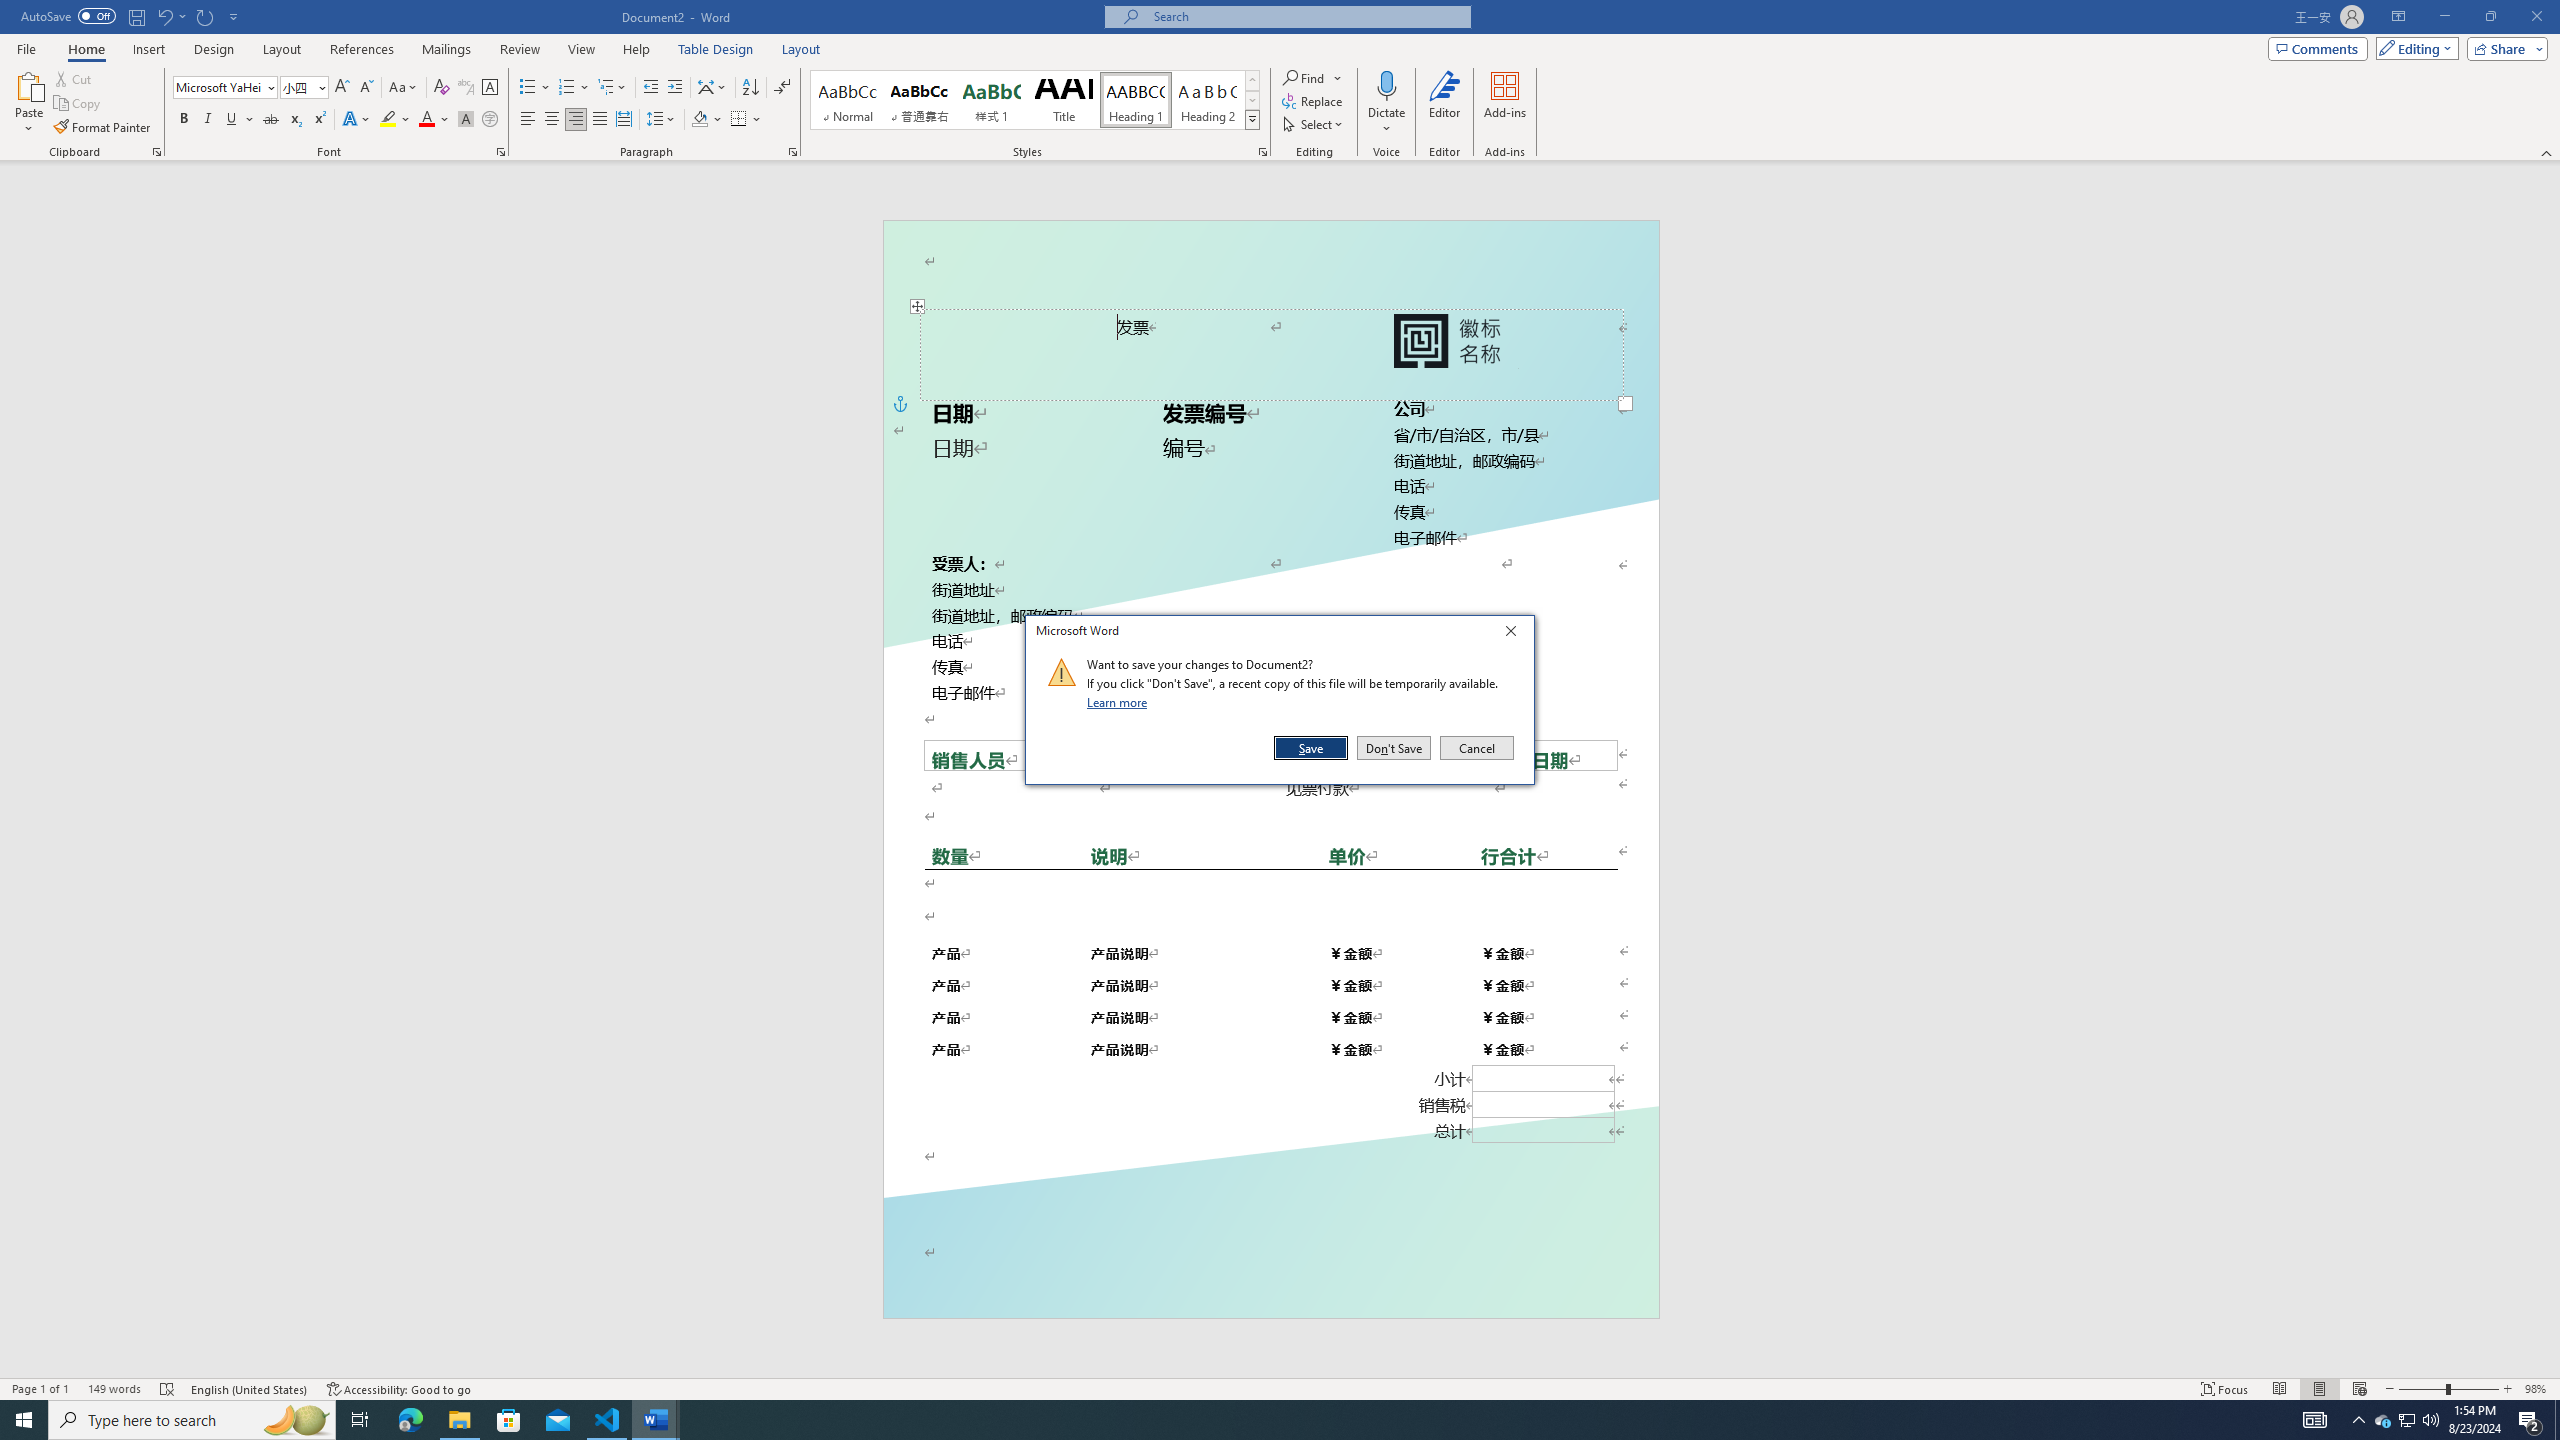  Describe the element at coordinates (1120, 702) in the screenshot. I see `Learn more` at that location.